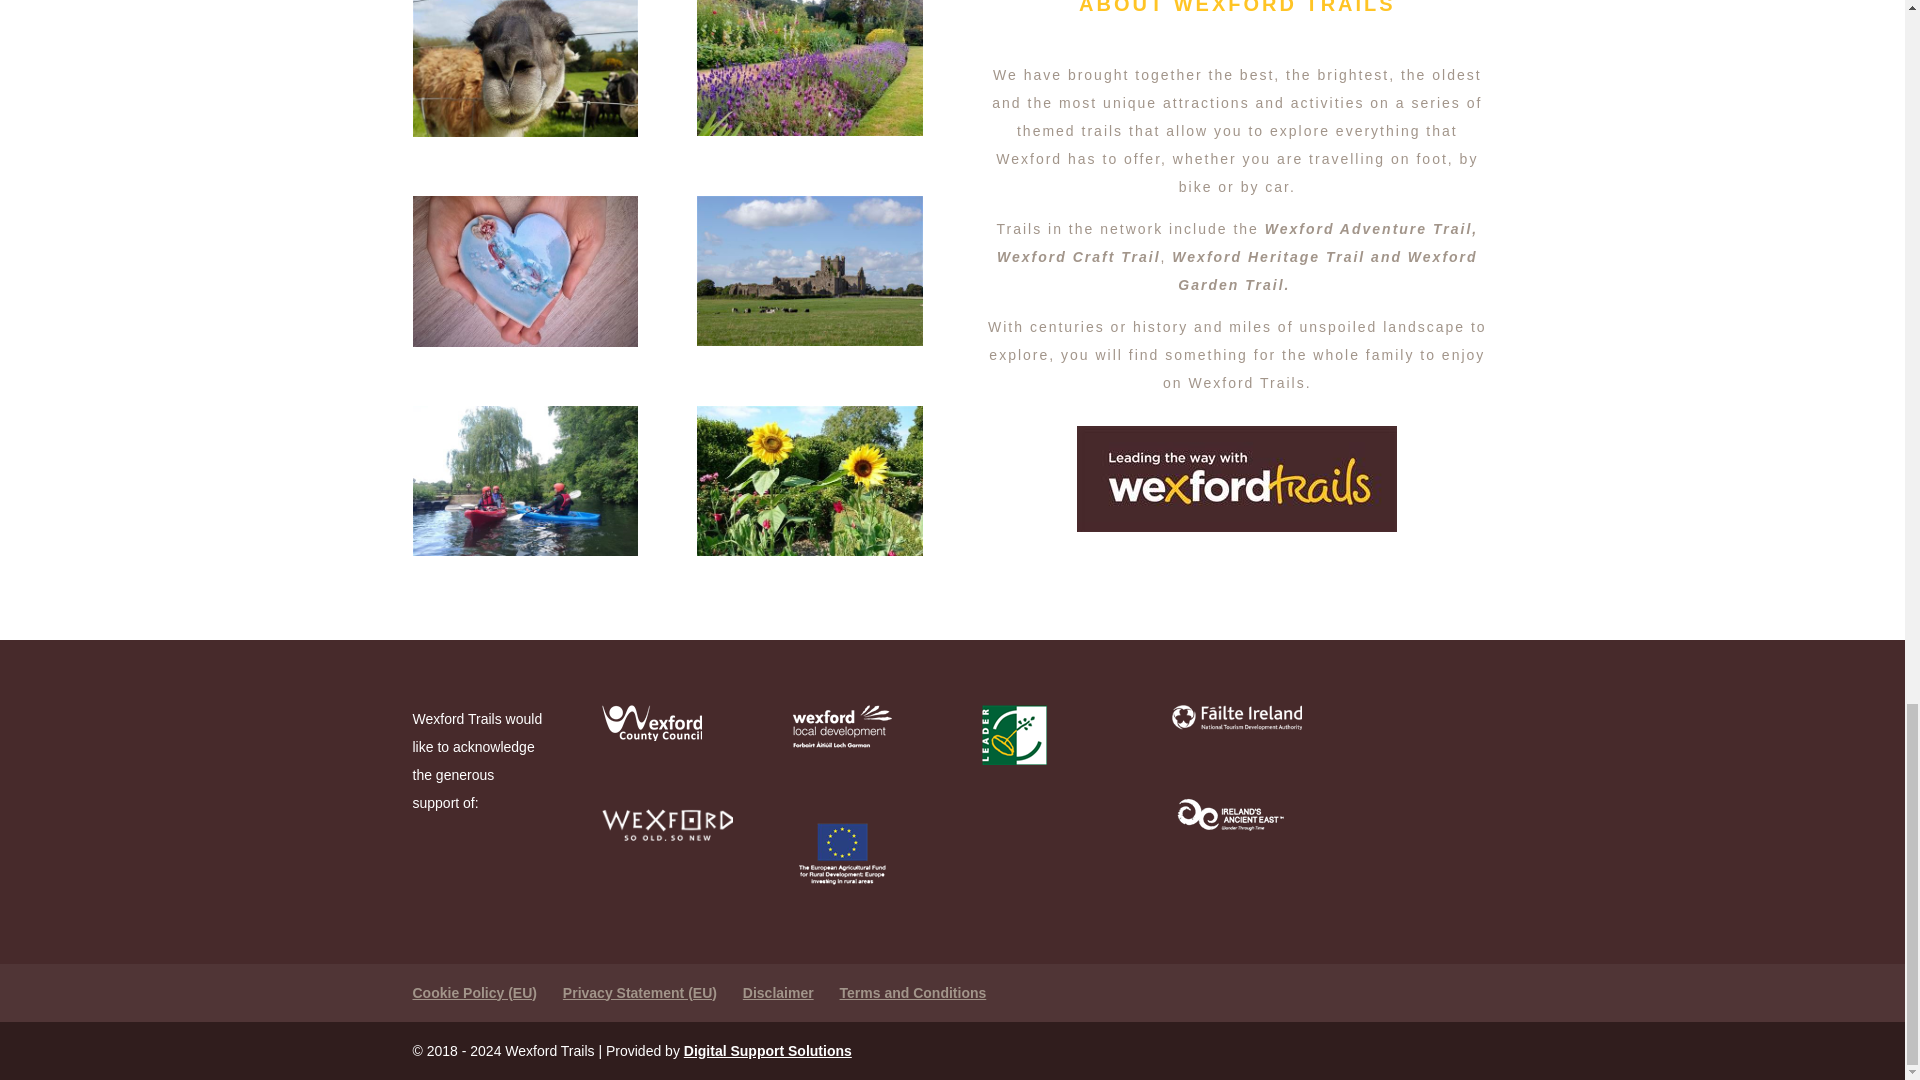 The image size is (1920, 1080). Describe the element at coordinates (524, 68) in the screenshot. I see `Blackwater Open Farm 2` at that location.